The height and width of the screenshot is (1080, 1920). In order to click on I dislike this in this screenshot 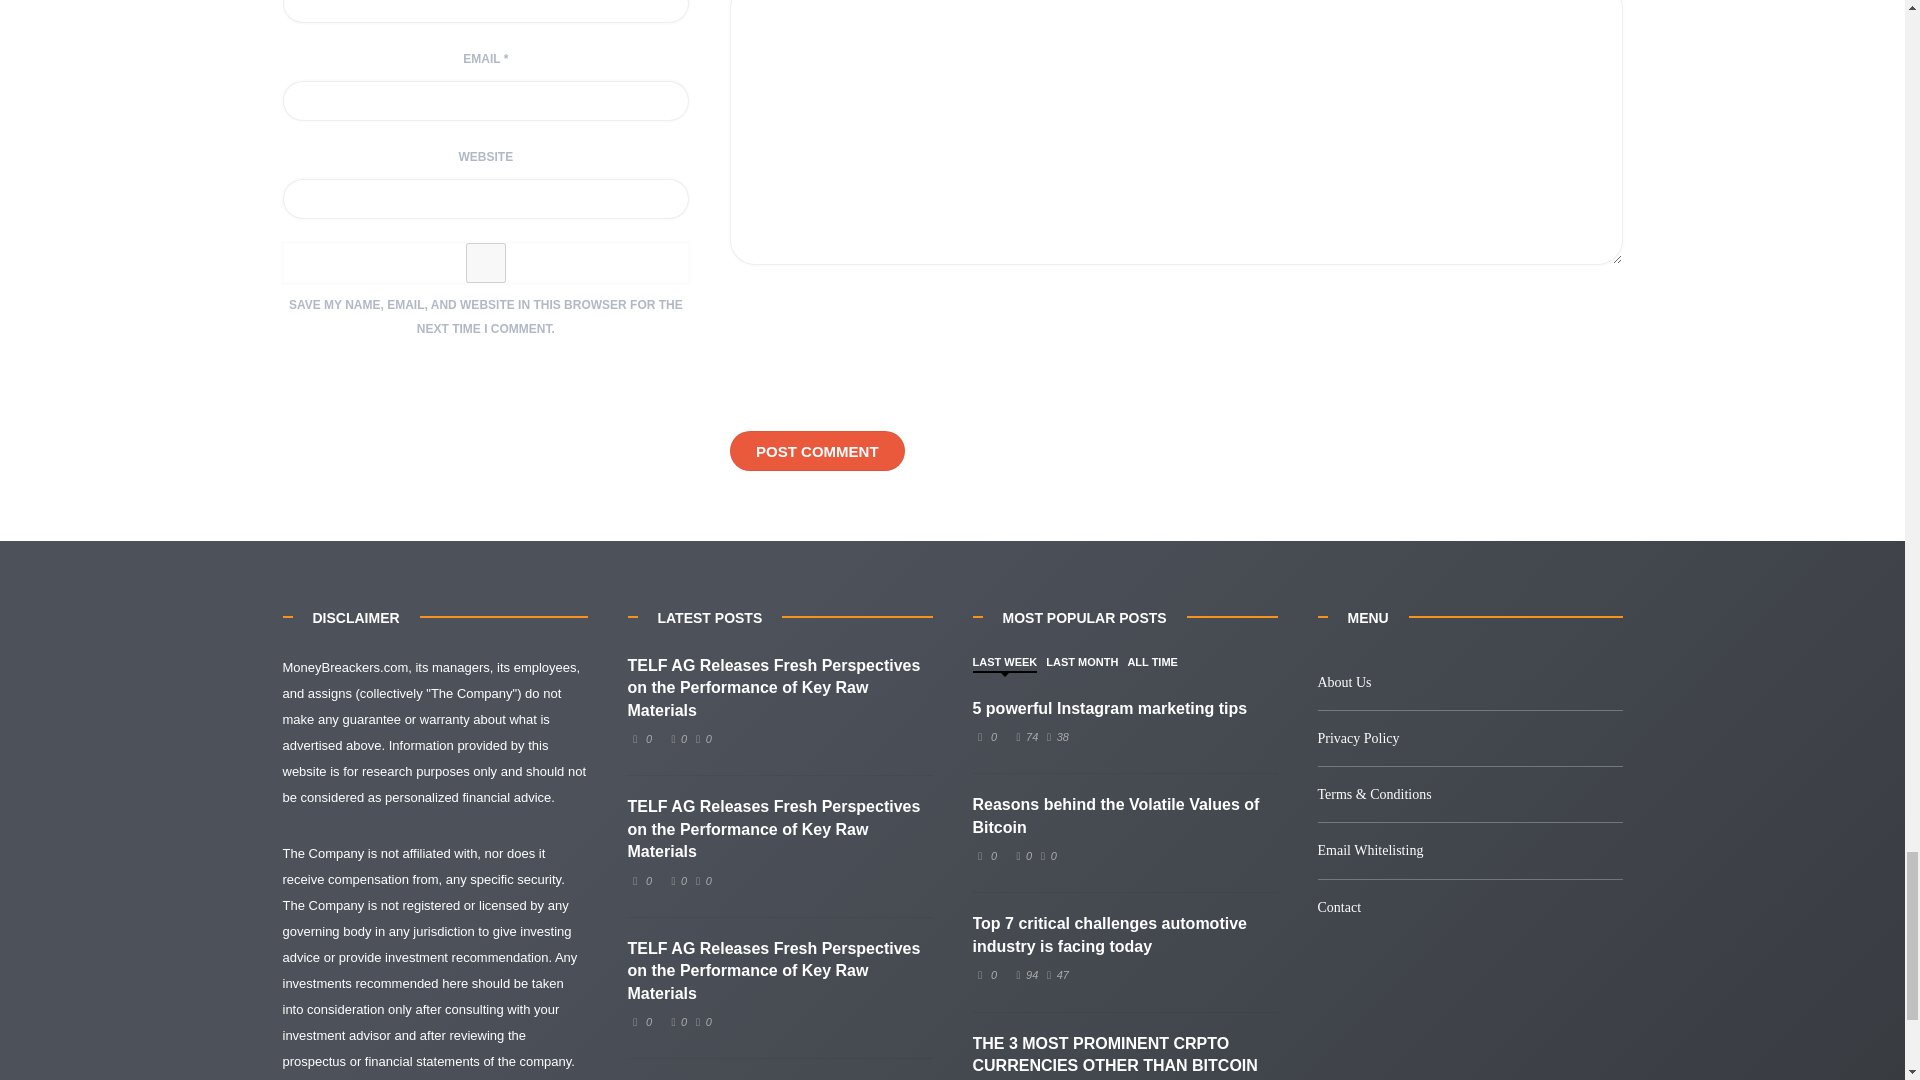, I will do `click(1054, 737)`.